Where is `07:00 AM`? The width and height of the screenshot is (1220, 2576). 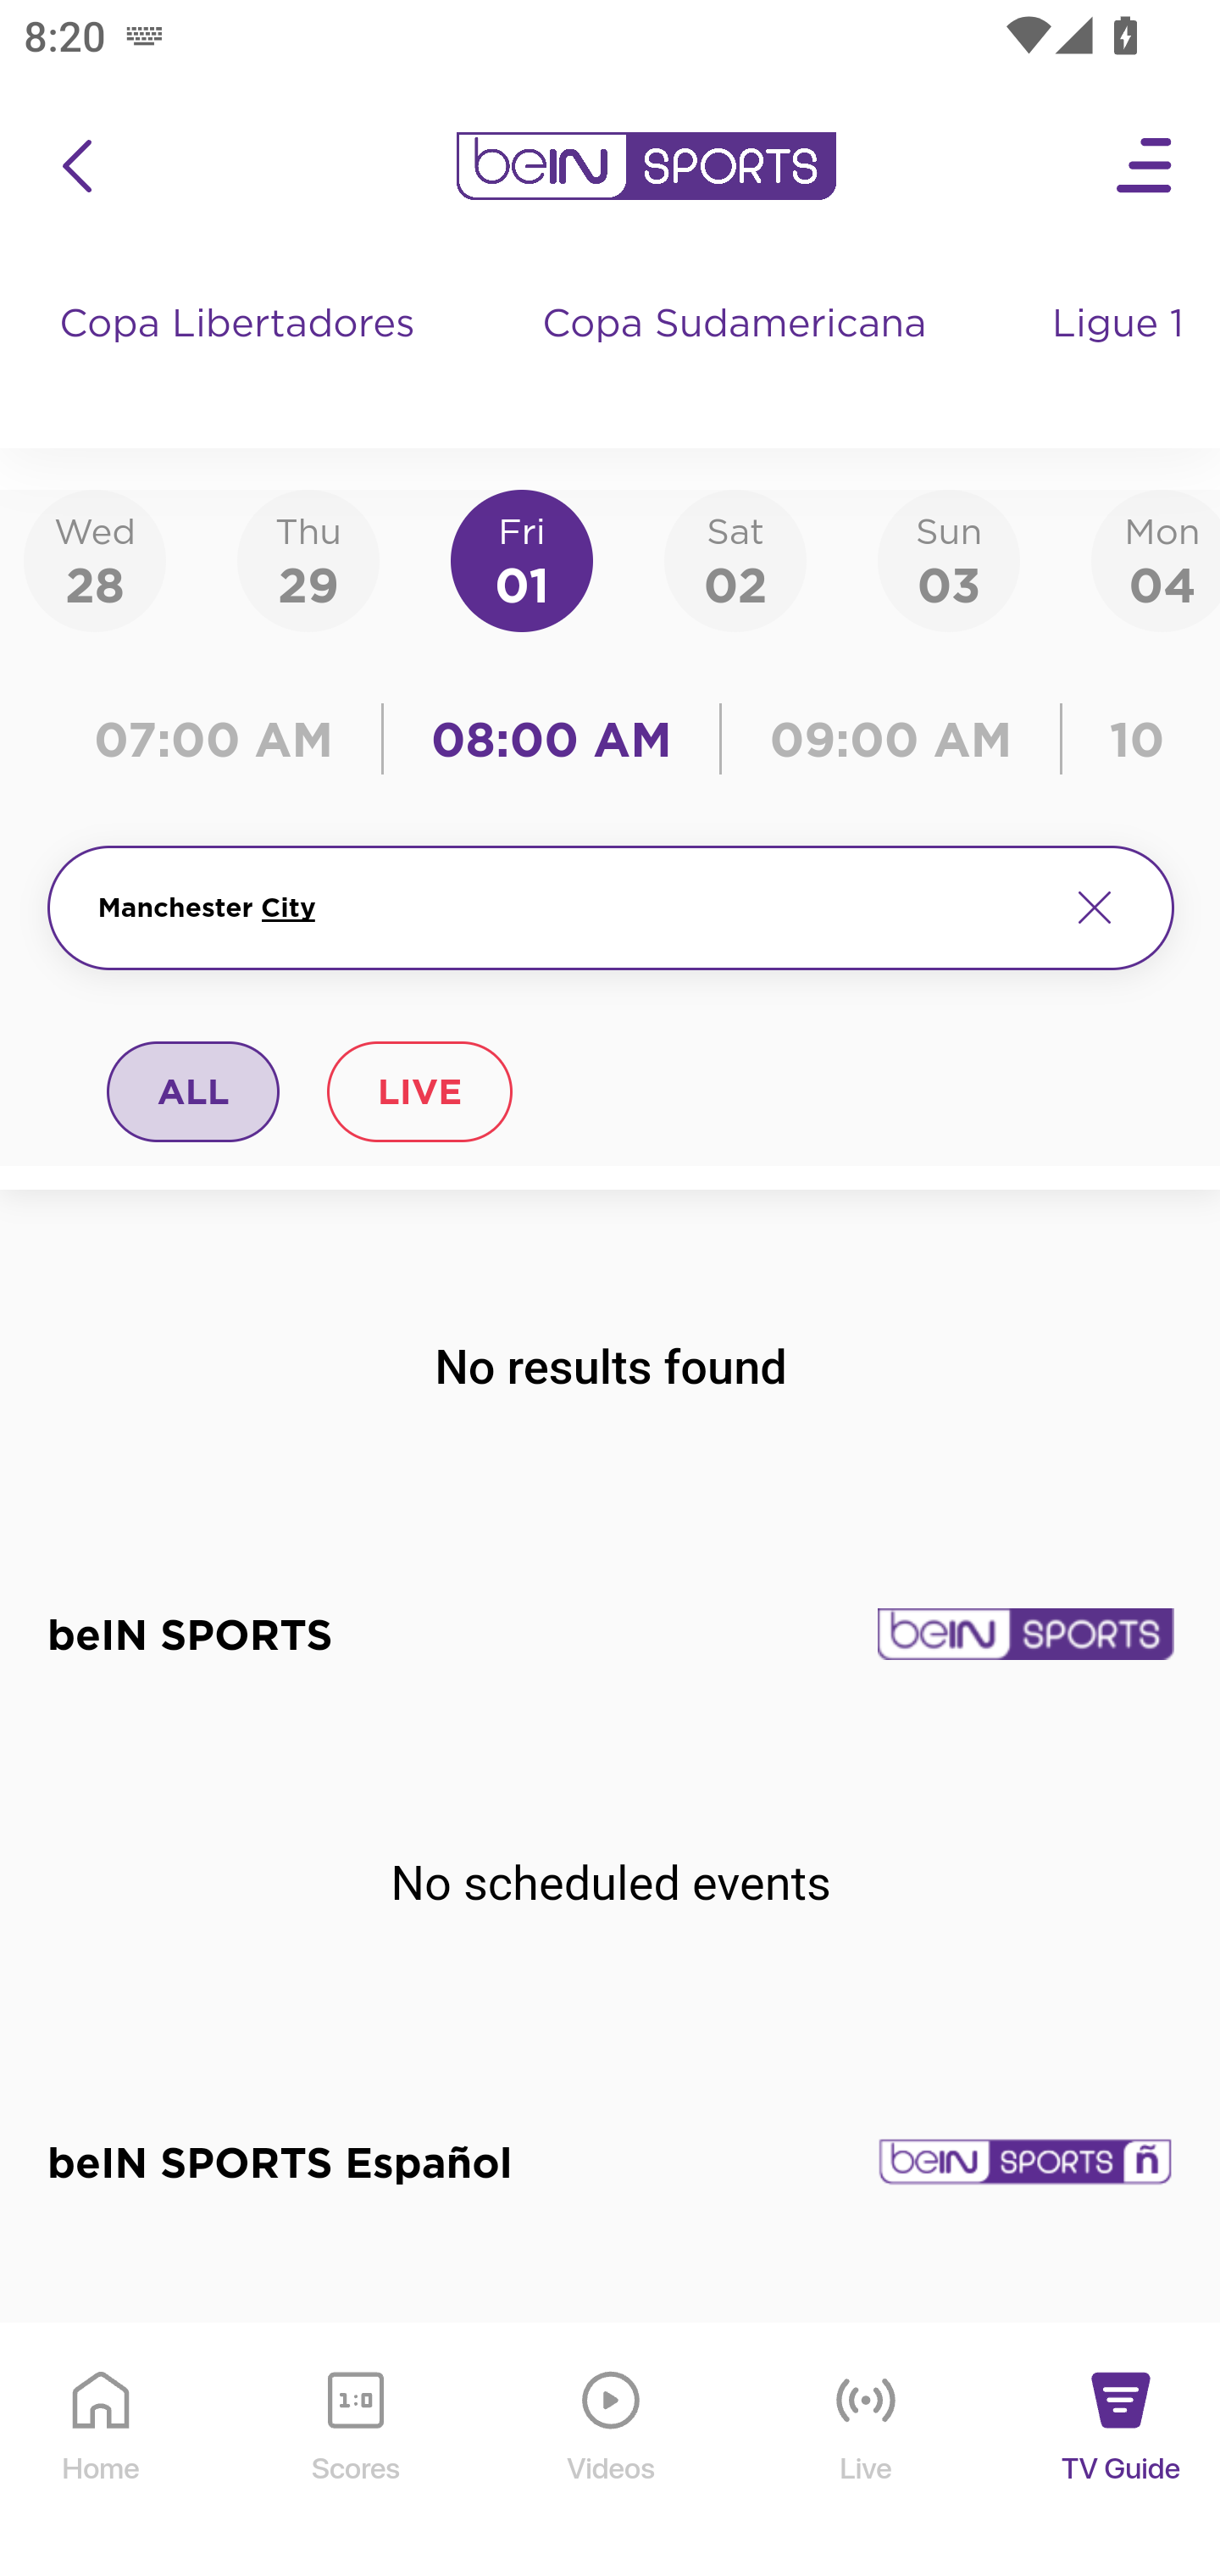 07:00 AM is located at coordinates (222, 739).